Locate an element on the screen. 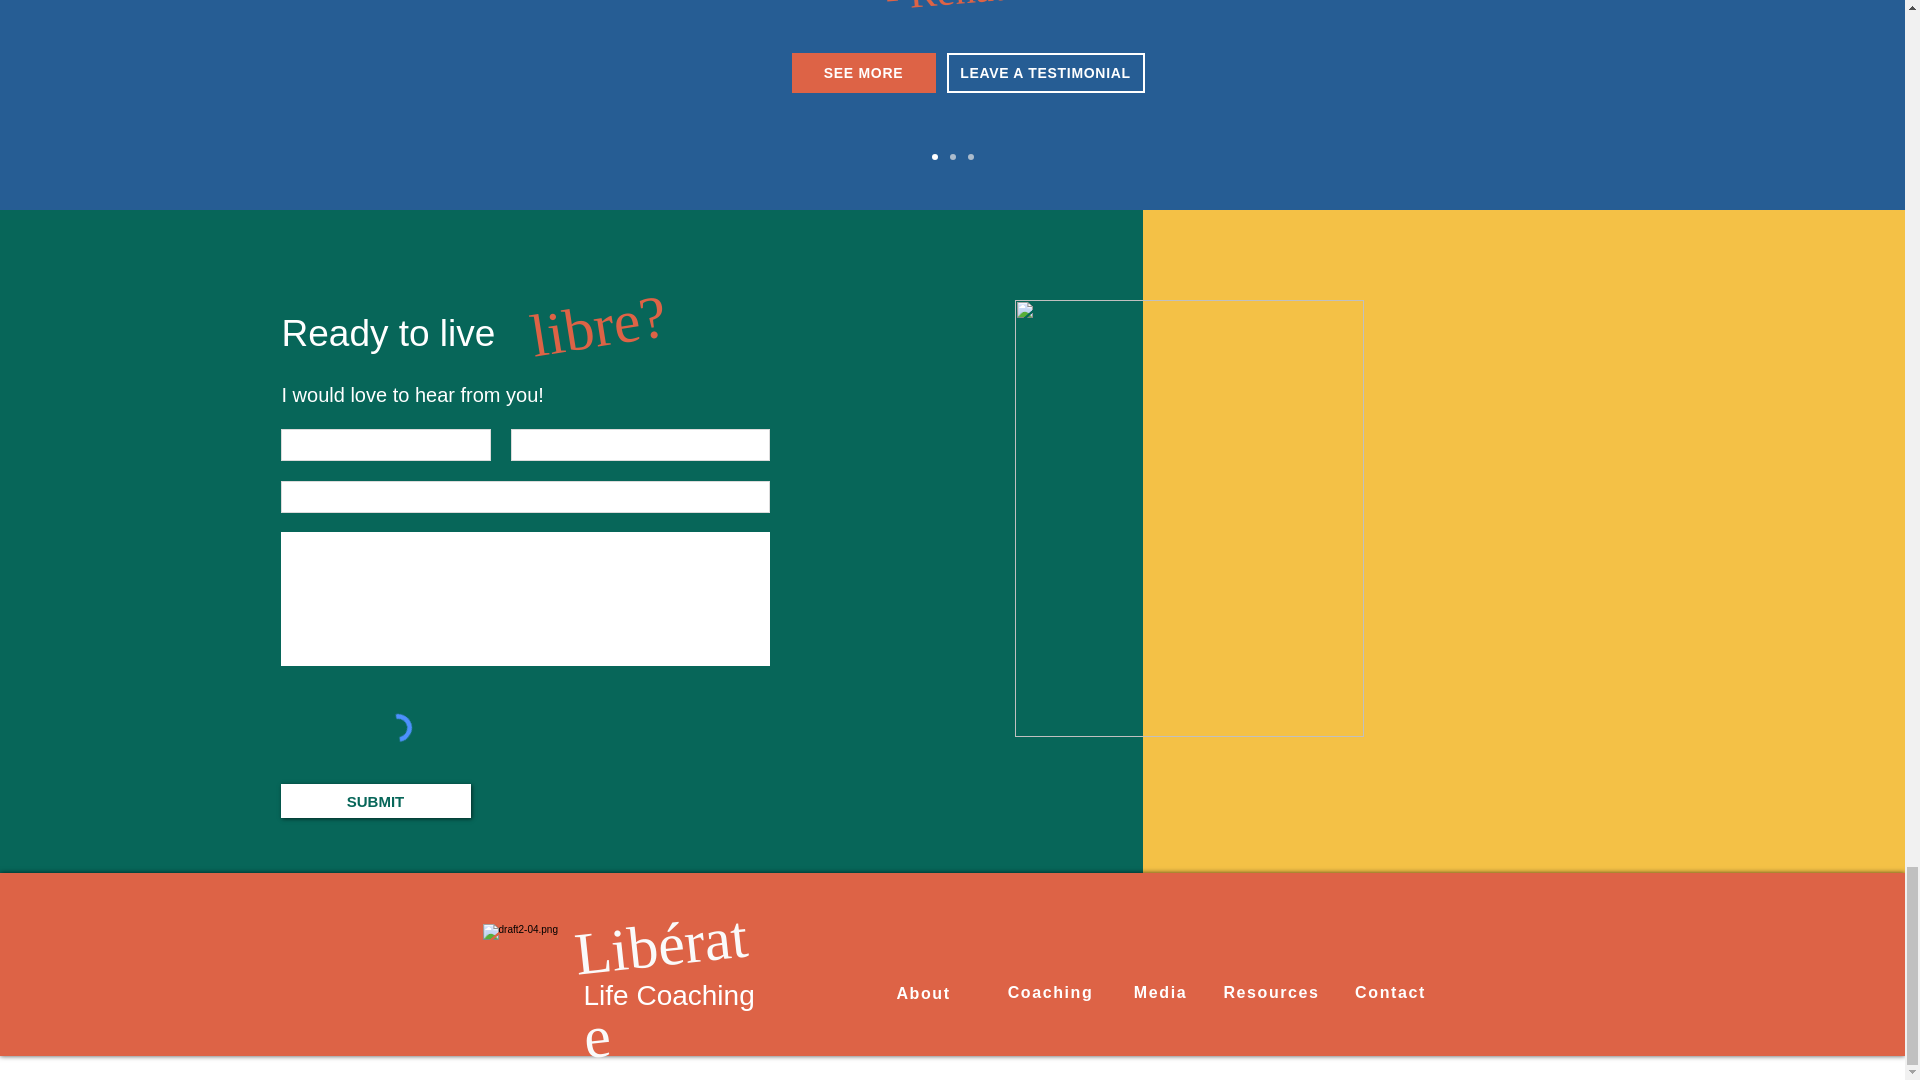  SUBMIT is located at coordinates (375, 800).